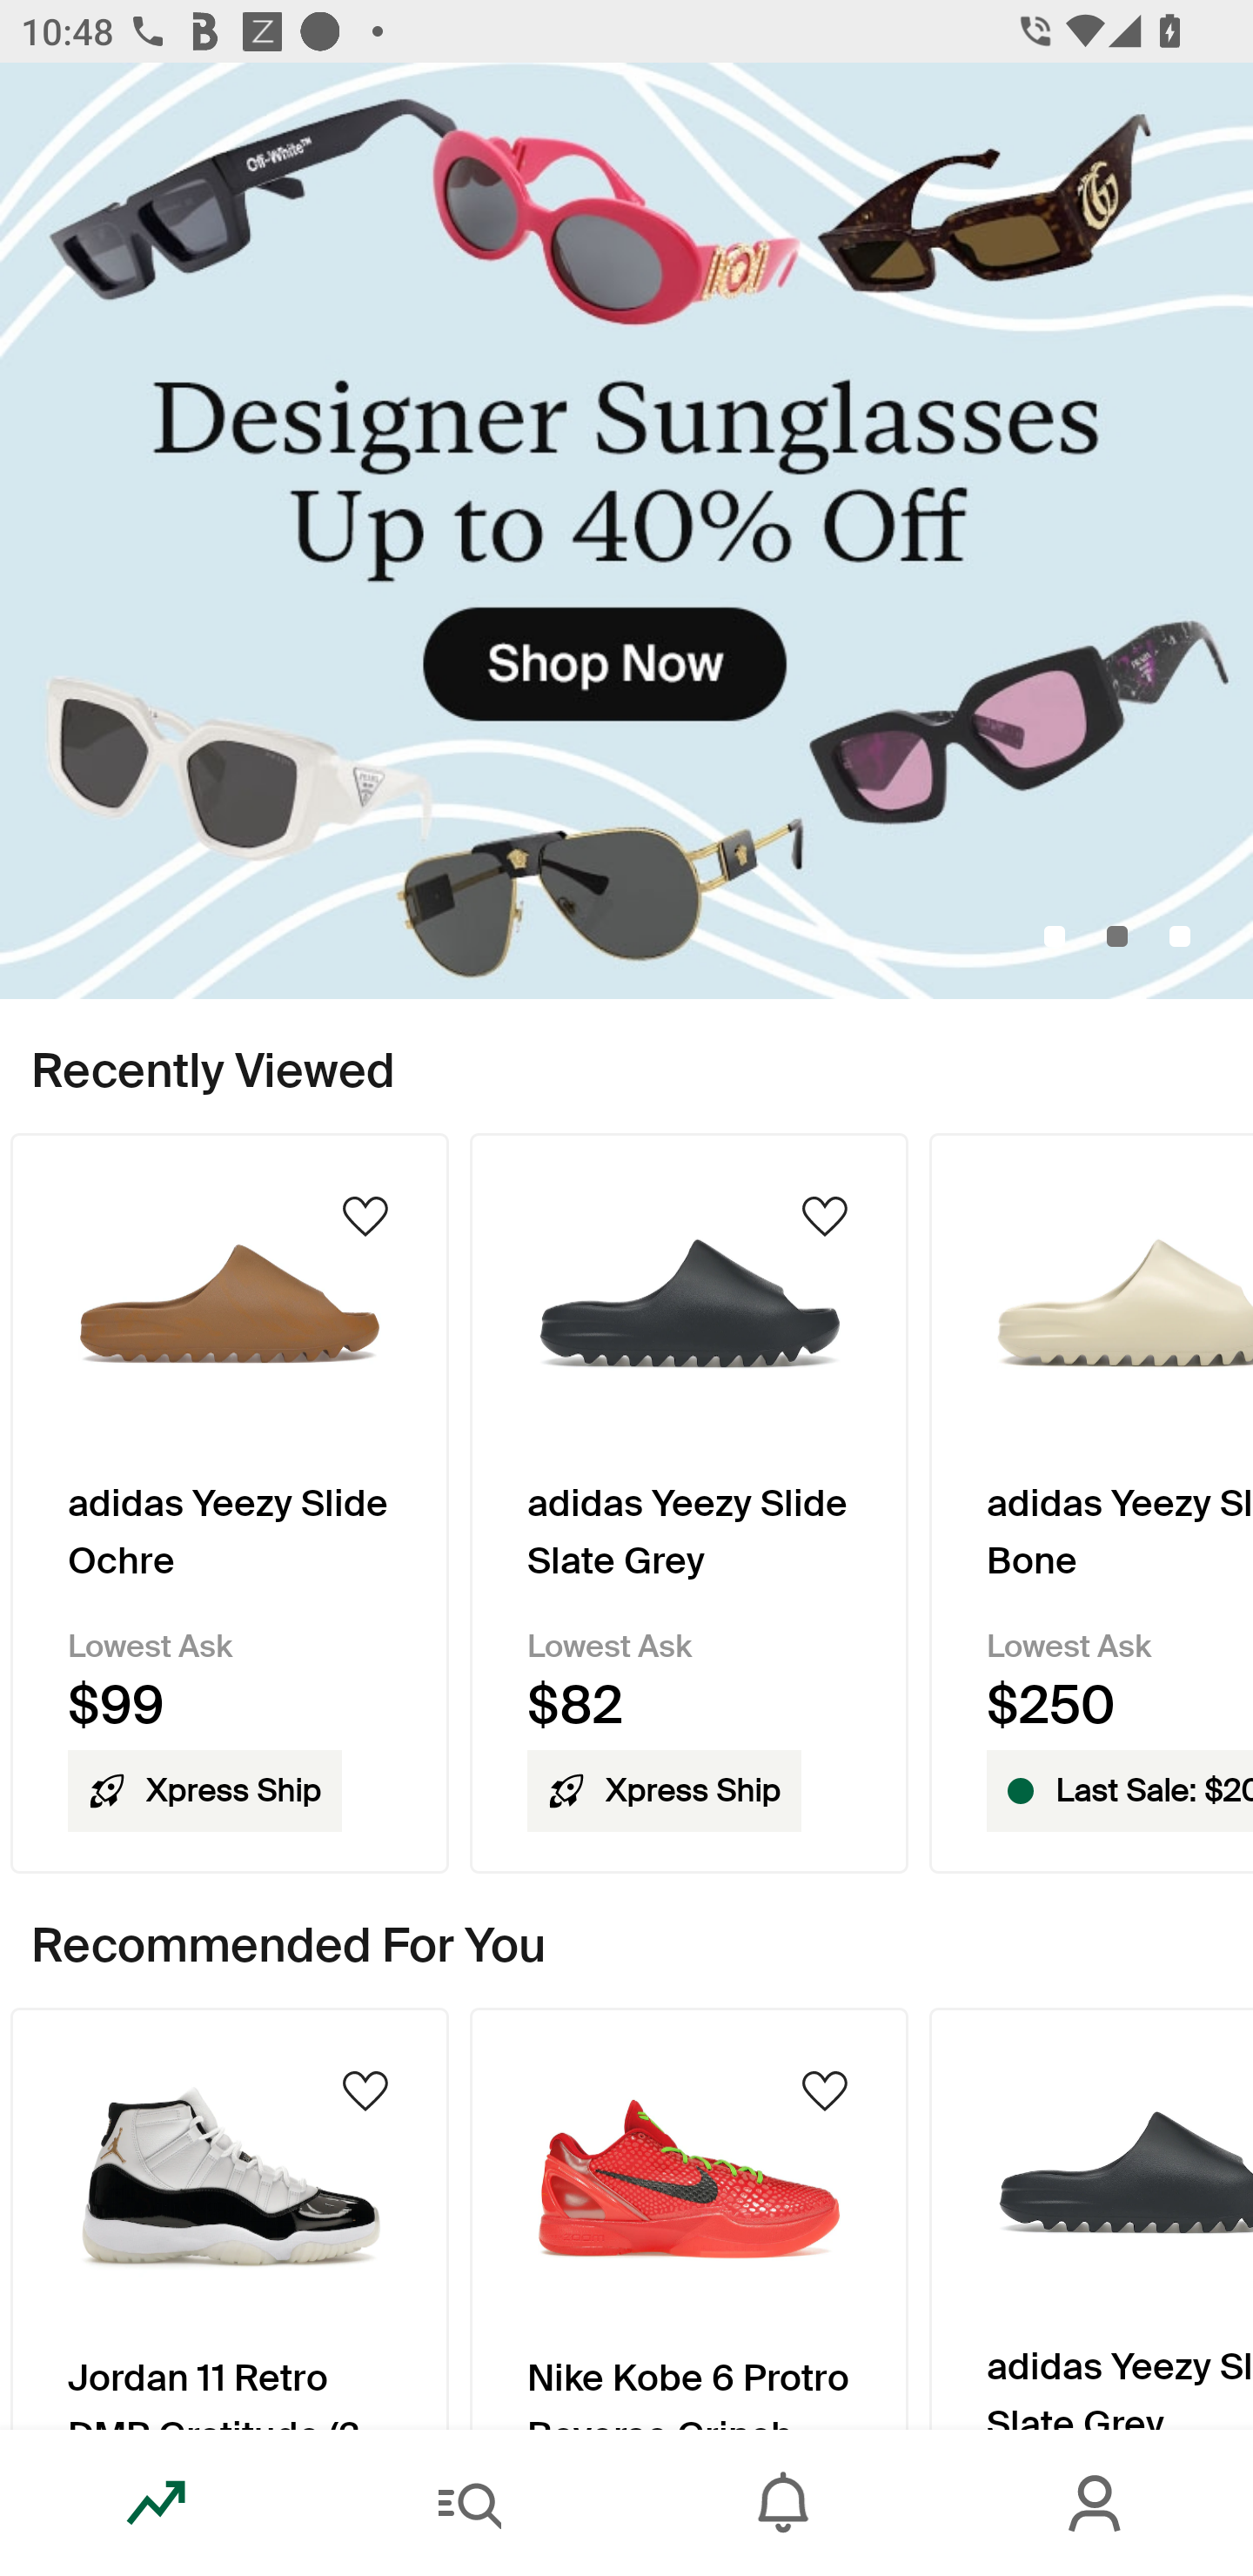  What do you see at coordinates (229, 2217) in the screenshot?
I see `Product Image Jordan 11 Retro DMP Gratitude (2023)` at bounding box center [229, 2217].